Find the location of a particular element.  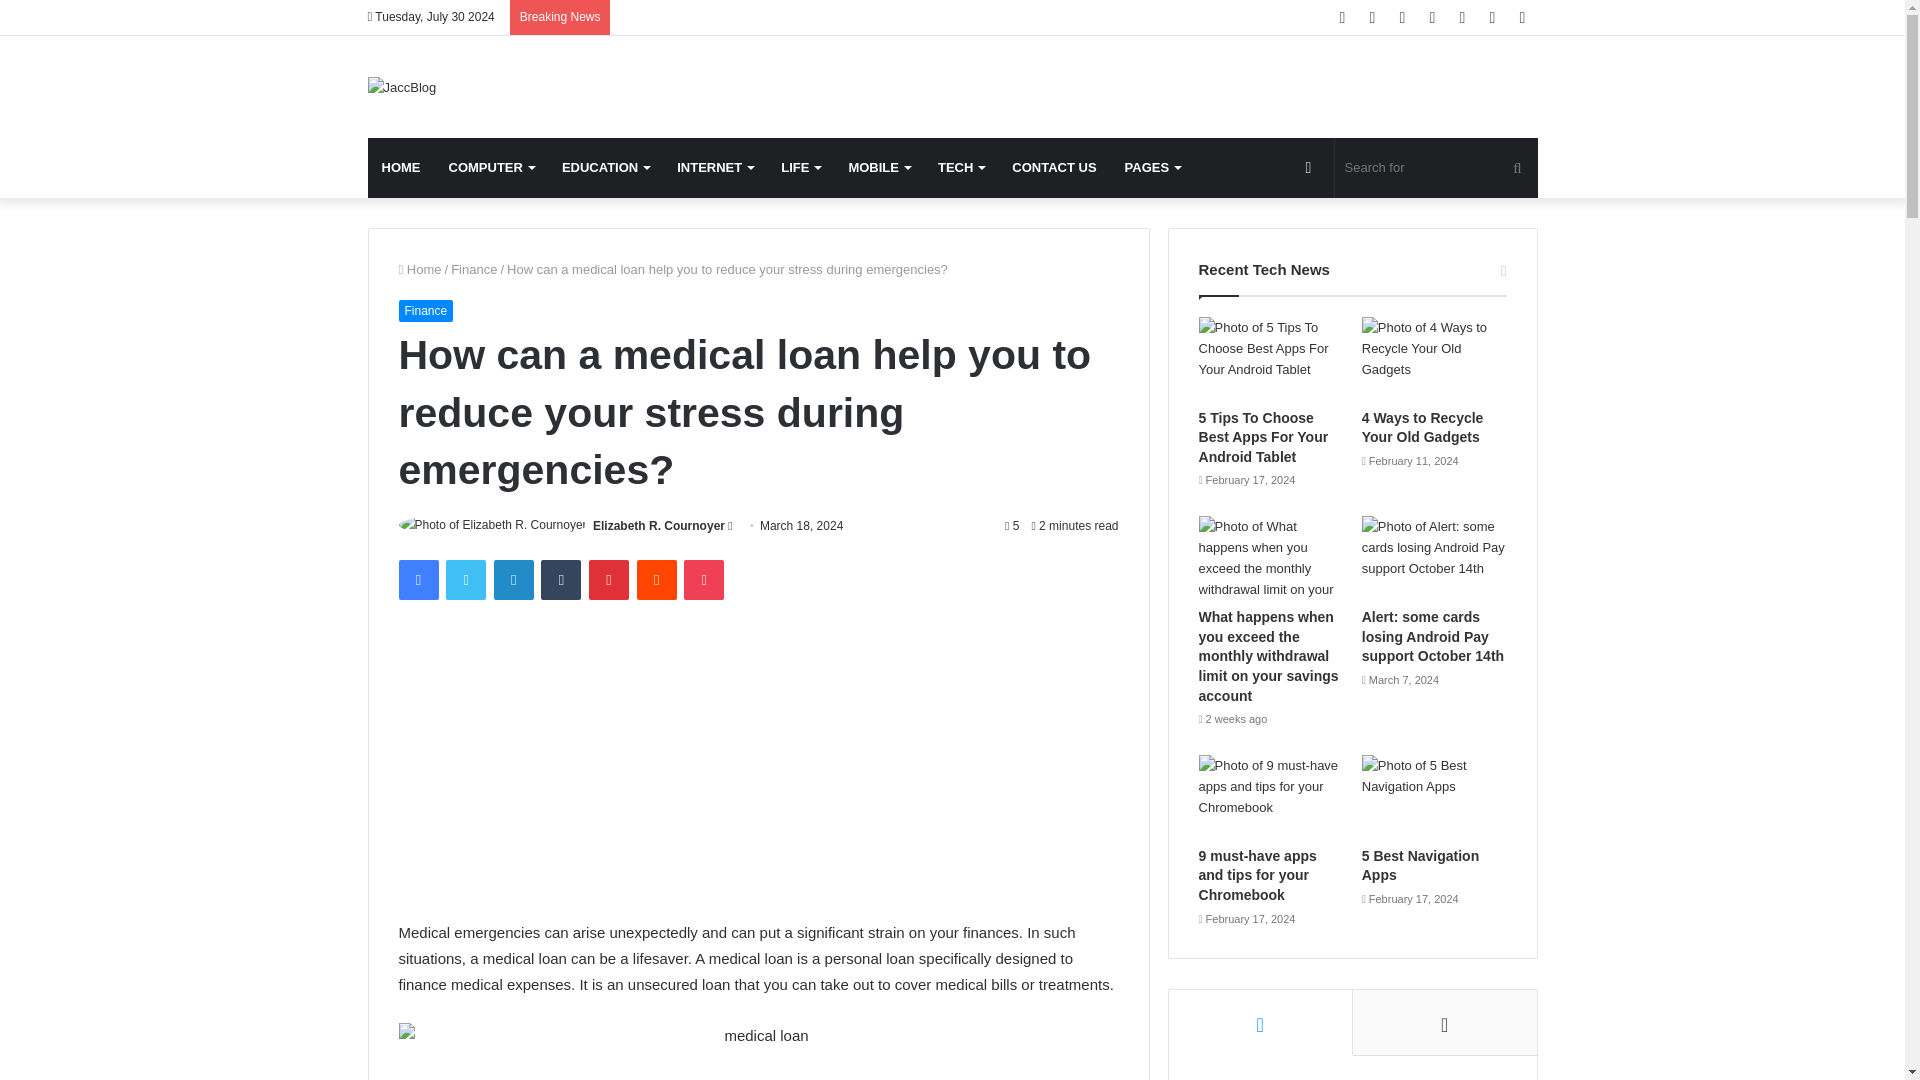

Elizabeth R. Cournoyer is located at coordinates (659, 526).